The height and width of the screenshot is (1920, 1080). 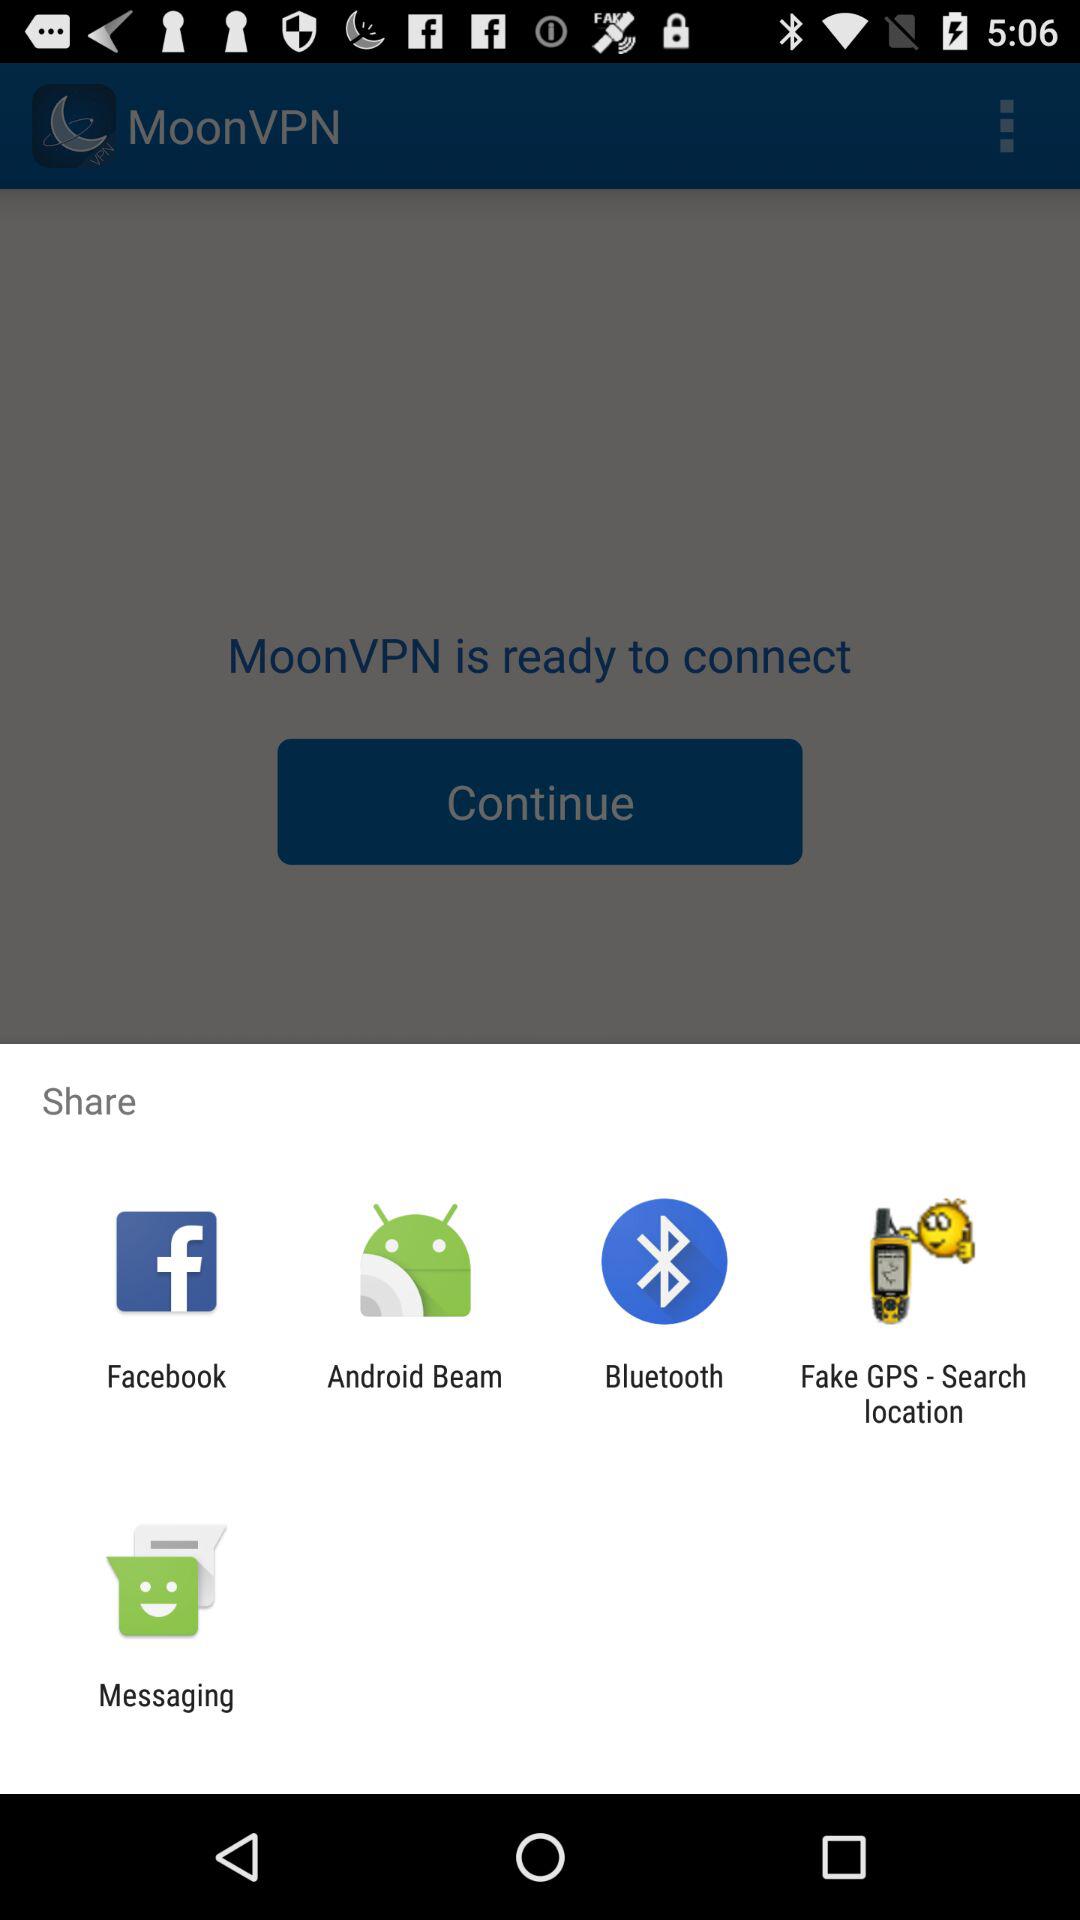 I want to click on click the app next to the android beam item, so click(x=664, y=1393).